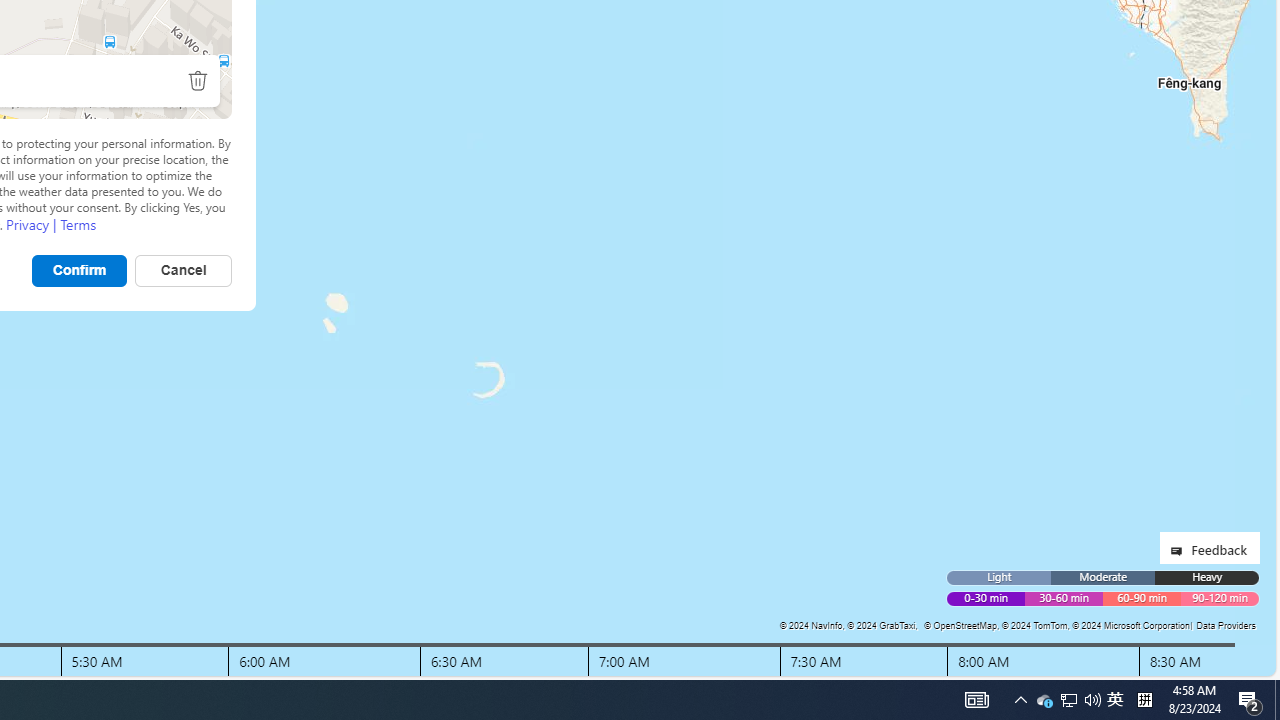 This screenshot has width=1280, height=720. Describe the element at coordinates (182, 270) in the screenshot. I see `Cancel` at that location.